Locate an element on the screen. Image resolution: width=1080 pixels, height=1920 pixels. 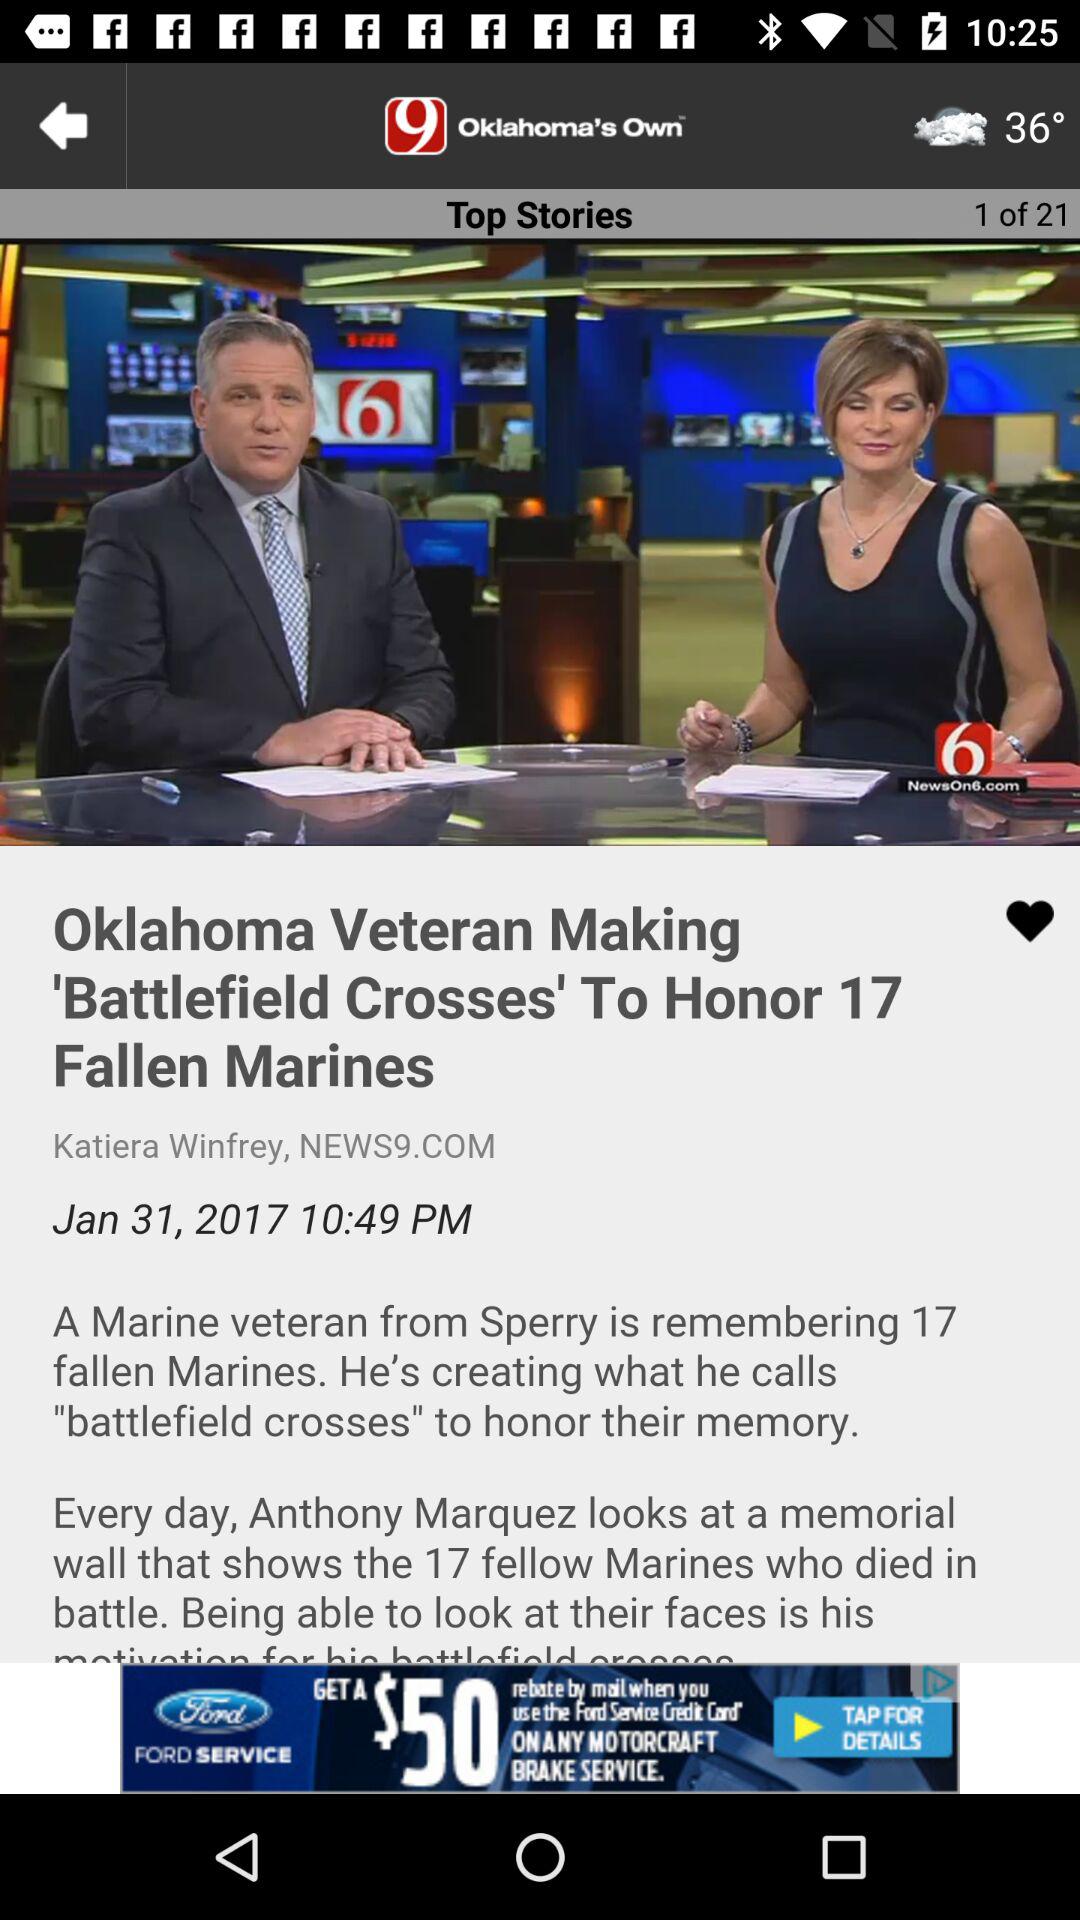
store is located at coordinates (540, 1728).